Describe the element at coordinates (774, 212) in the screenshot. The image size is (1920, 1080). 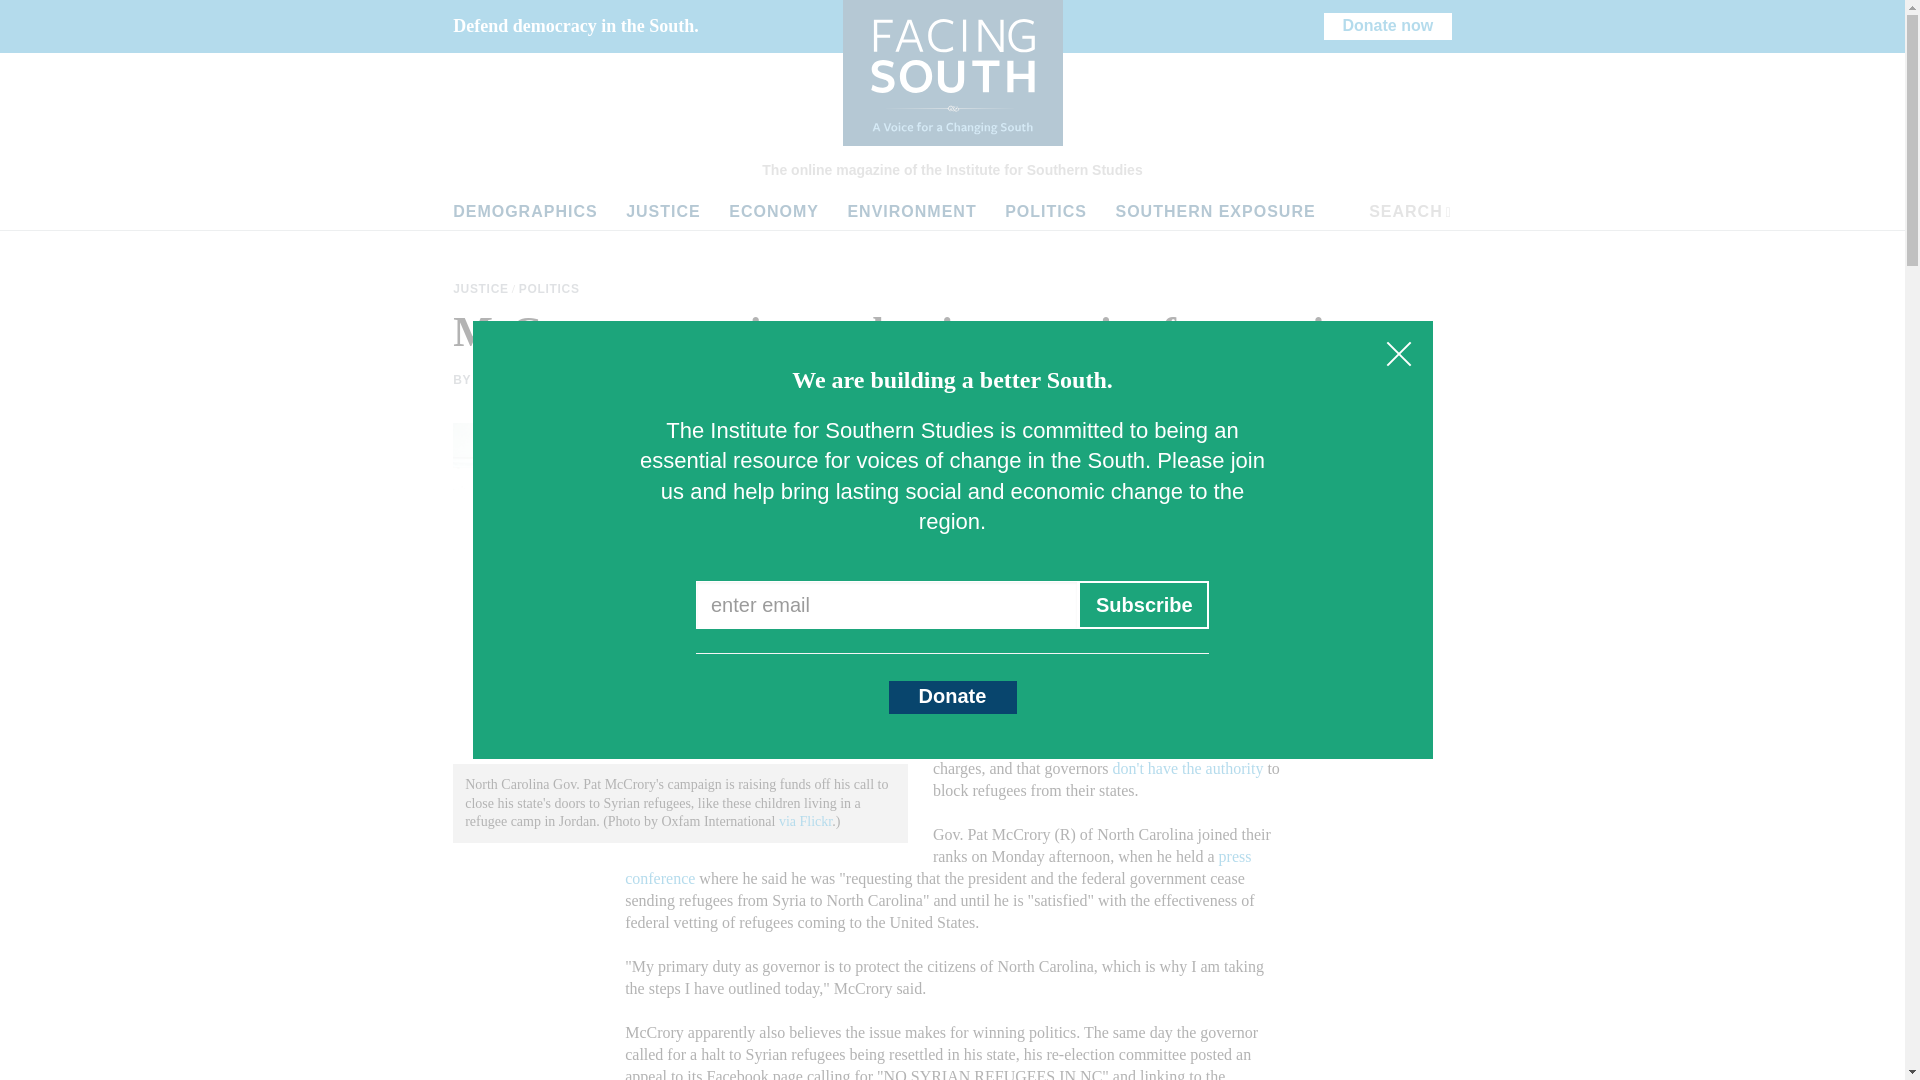
I see `ECONOMY` at that location.